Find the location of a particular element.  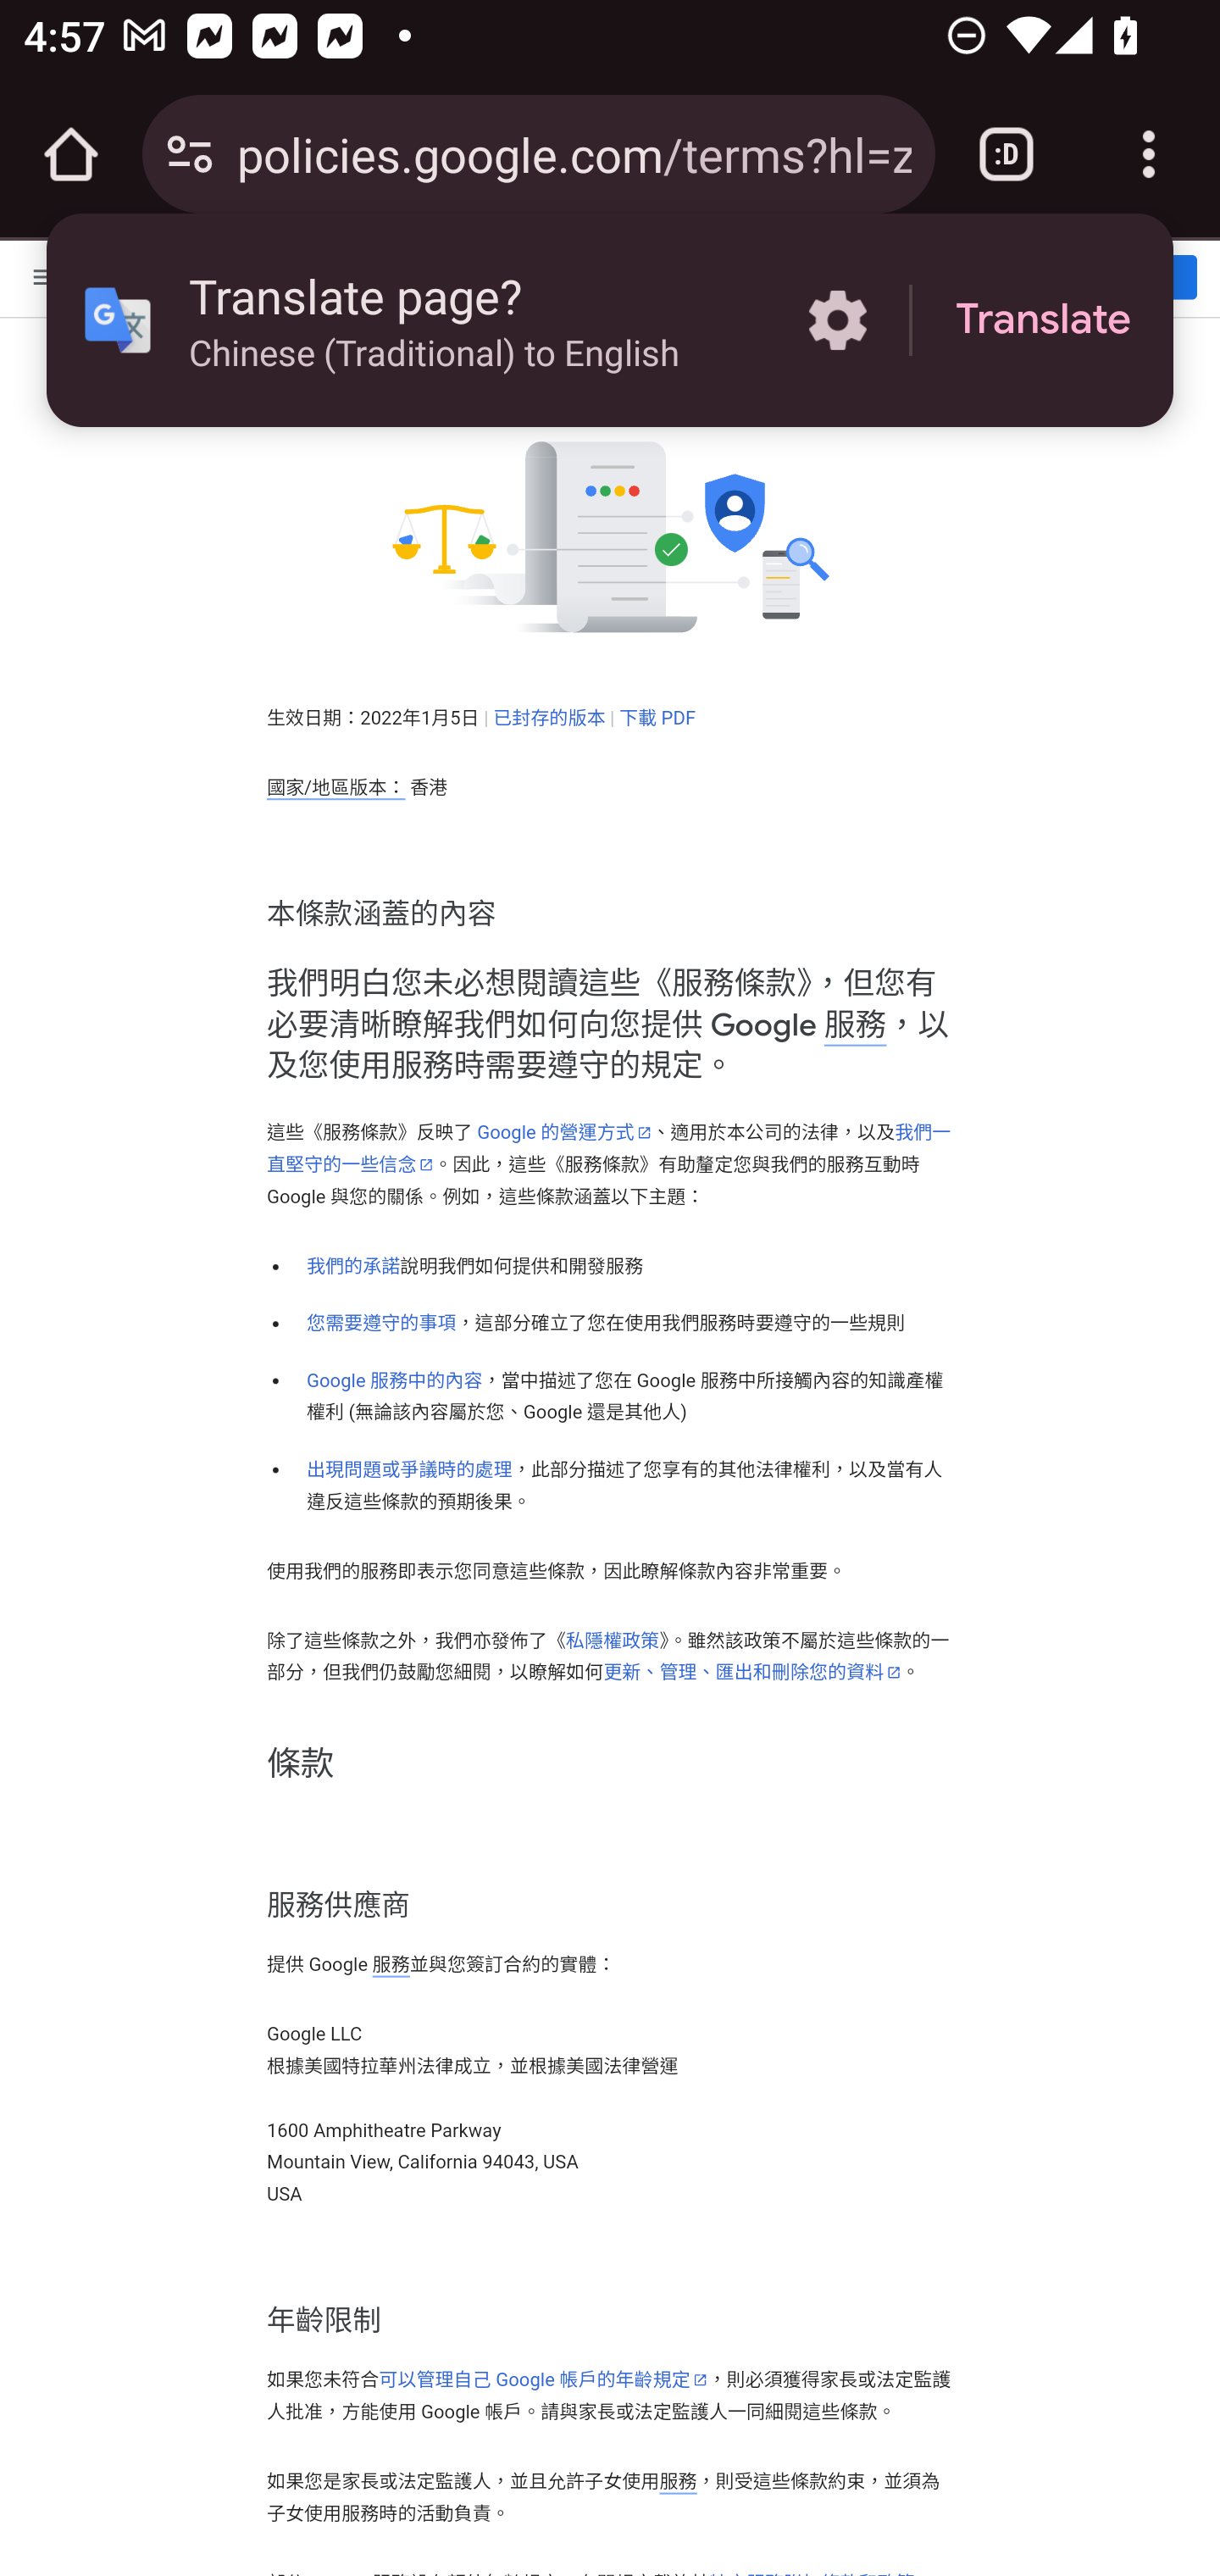

policies.google.com/terms?hl=zh-HK is located at coordinates (574, 153).